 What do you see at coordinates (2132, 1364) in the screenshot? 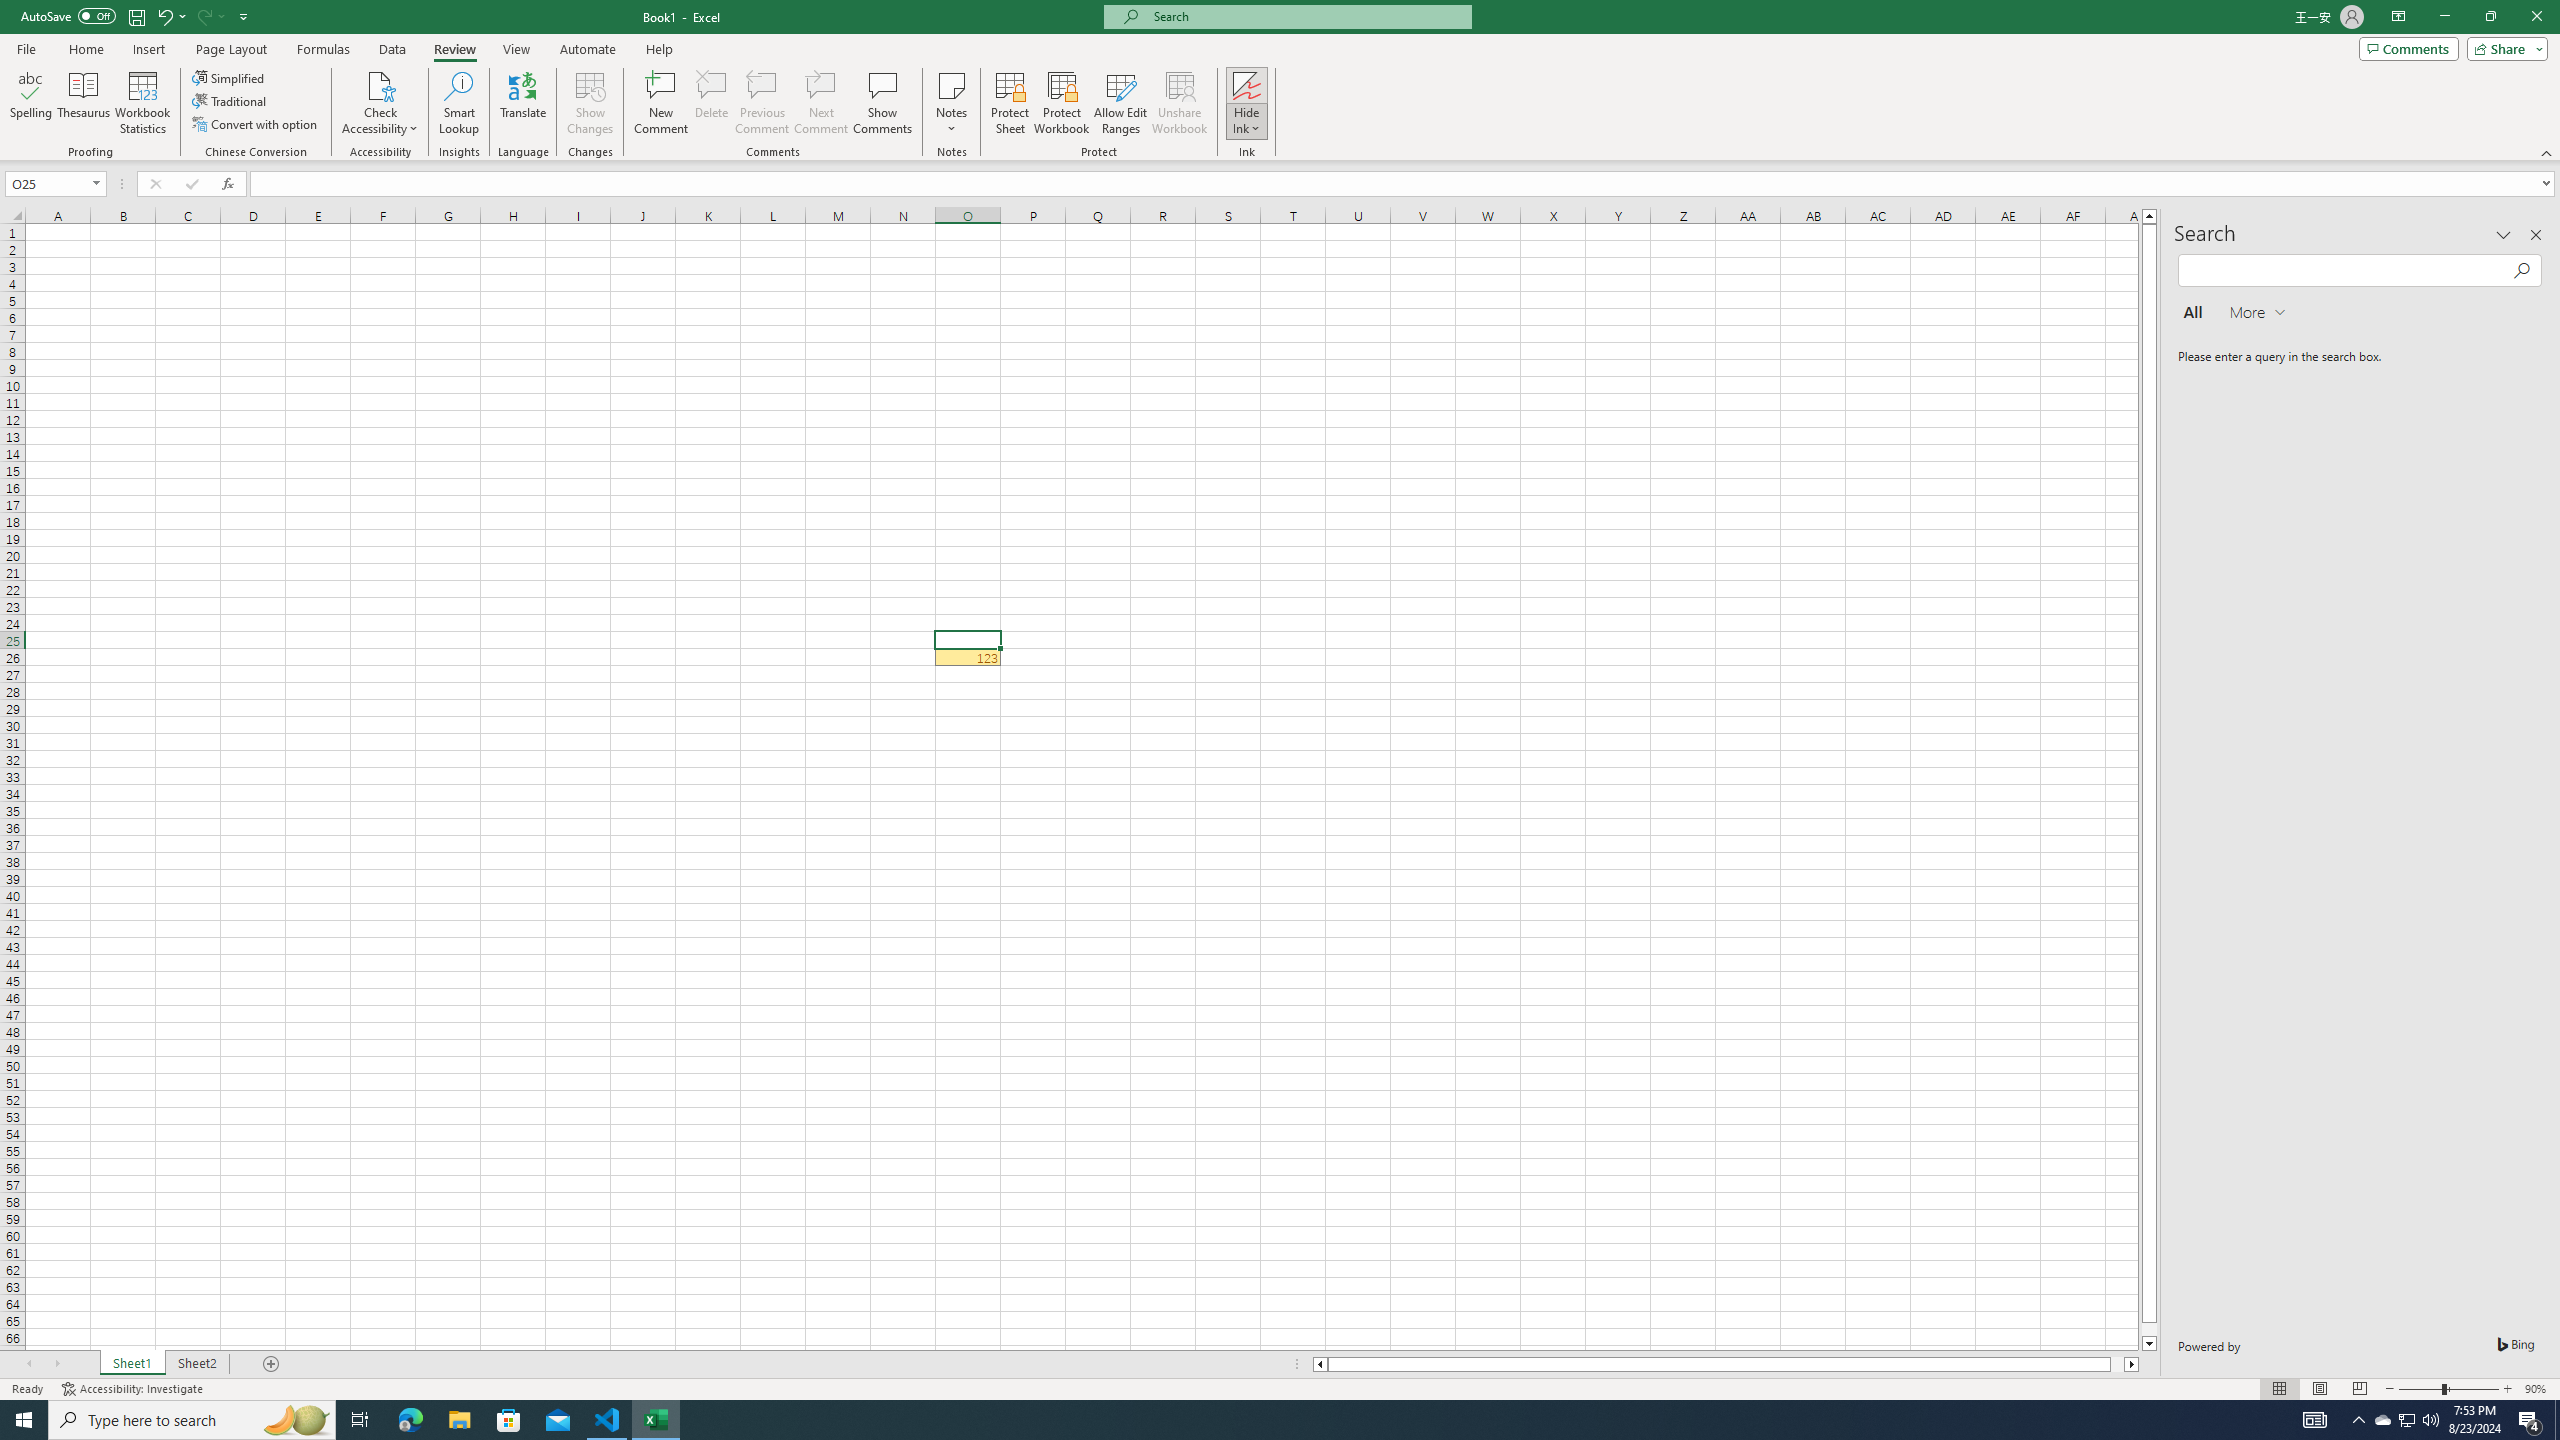
I see `Column right` at bounding box center [2132, 1364].